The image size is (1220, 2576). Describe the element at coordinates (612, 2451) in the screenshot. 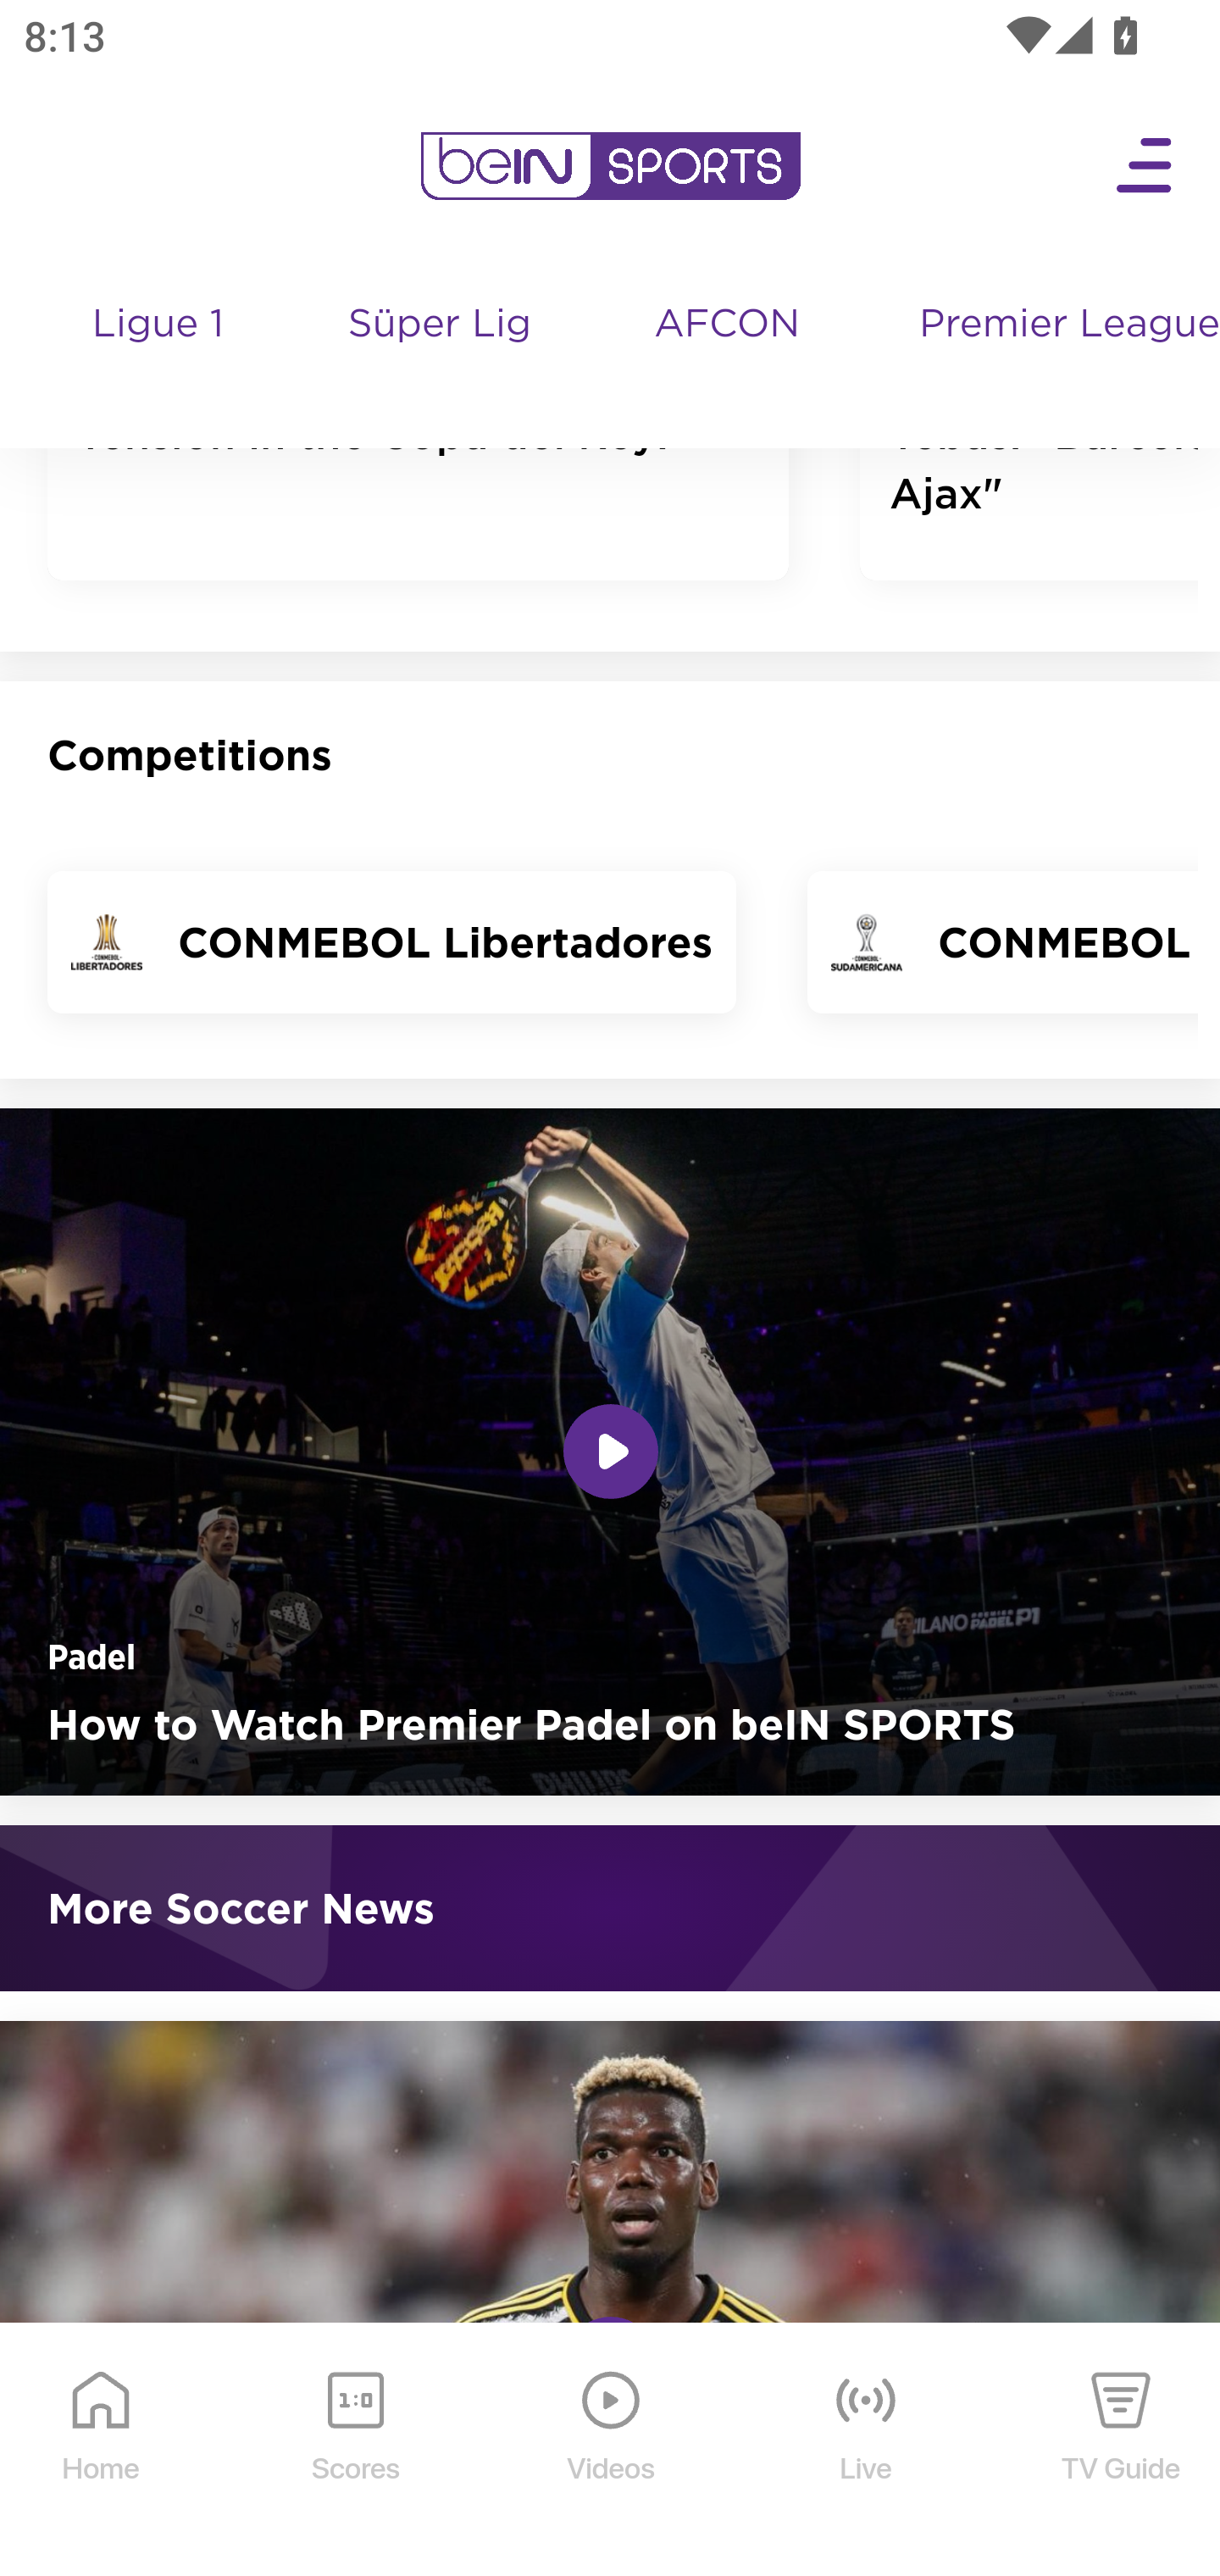

I see `Videos Videos Icon Videos` at that location.